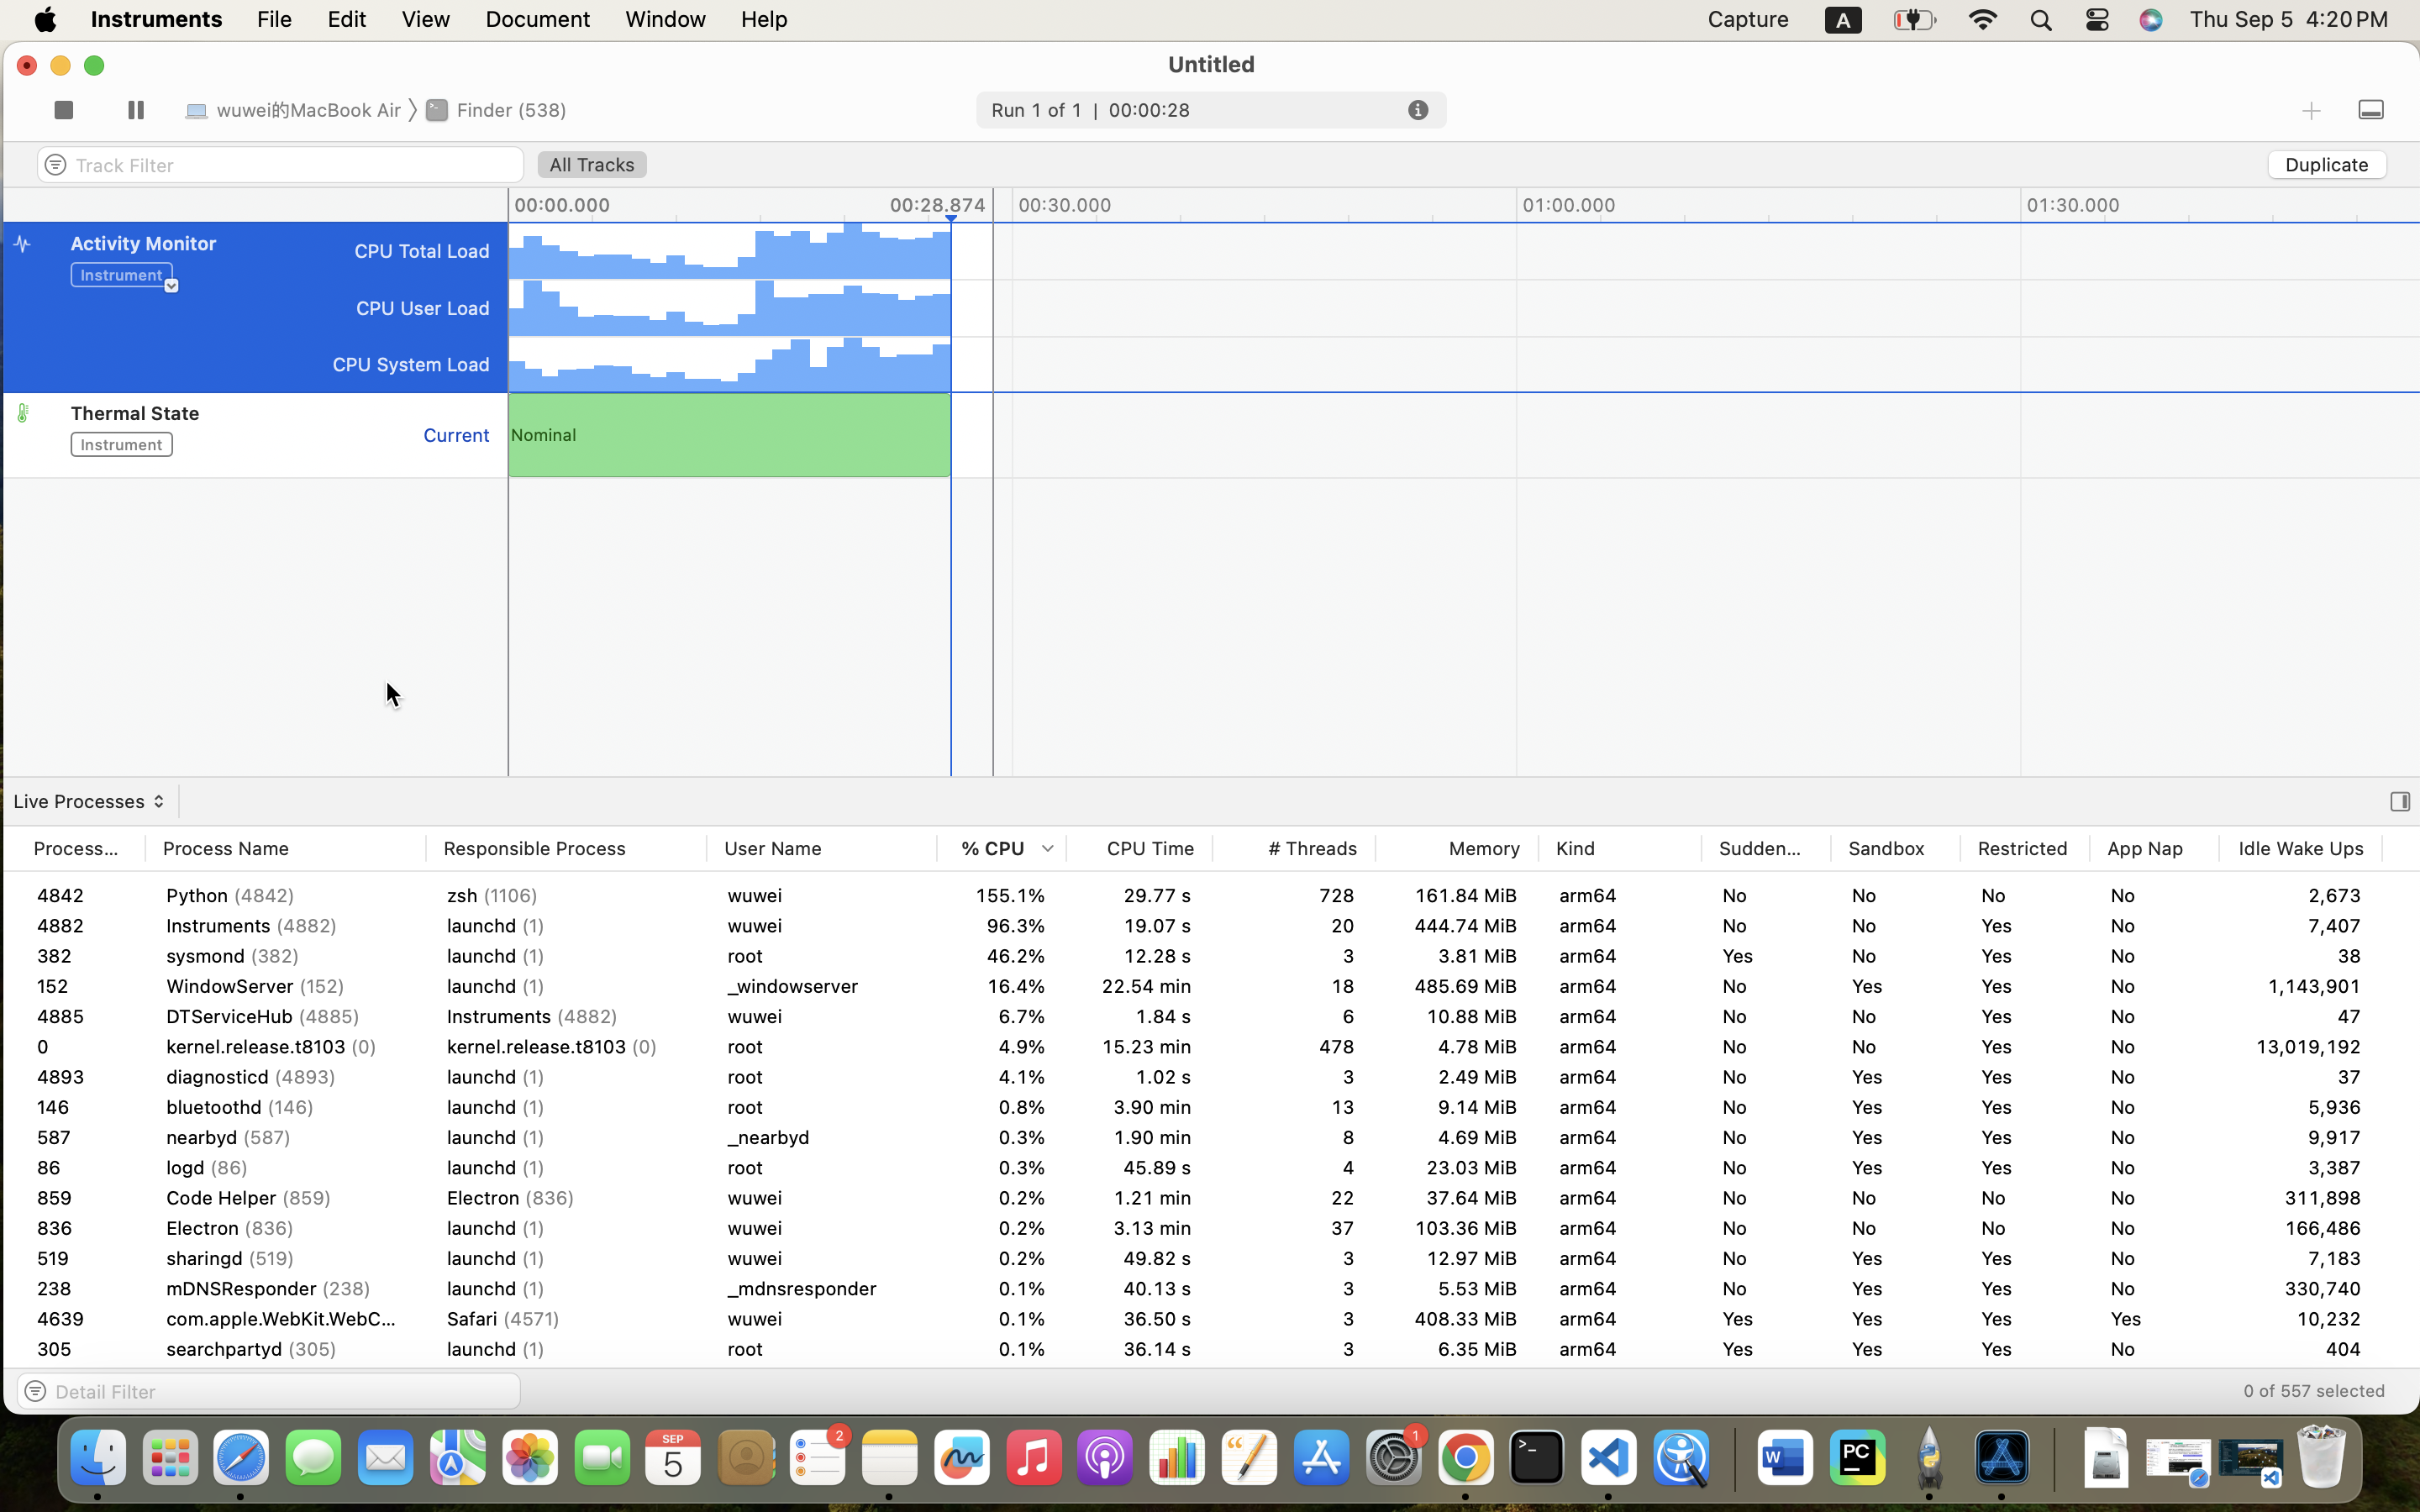 Image resolution: width=2420 pixels, height=1512 pixels. Describe the element at coordinates (1294, 1016) in the screenshot. I see `6` at that location.